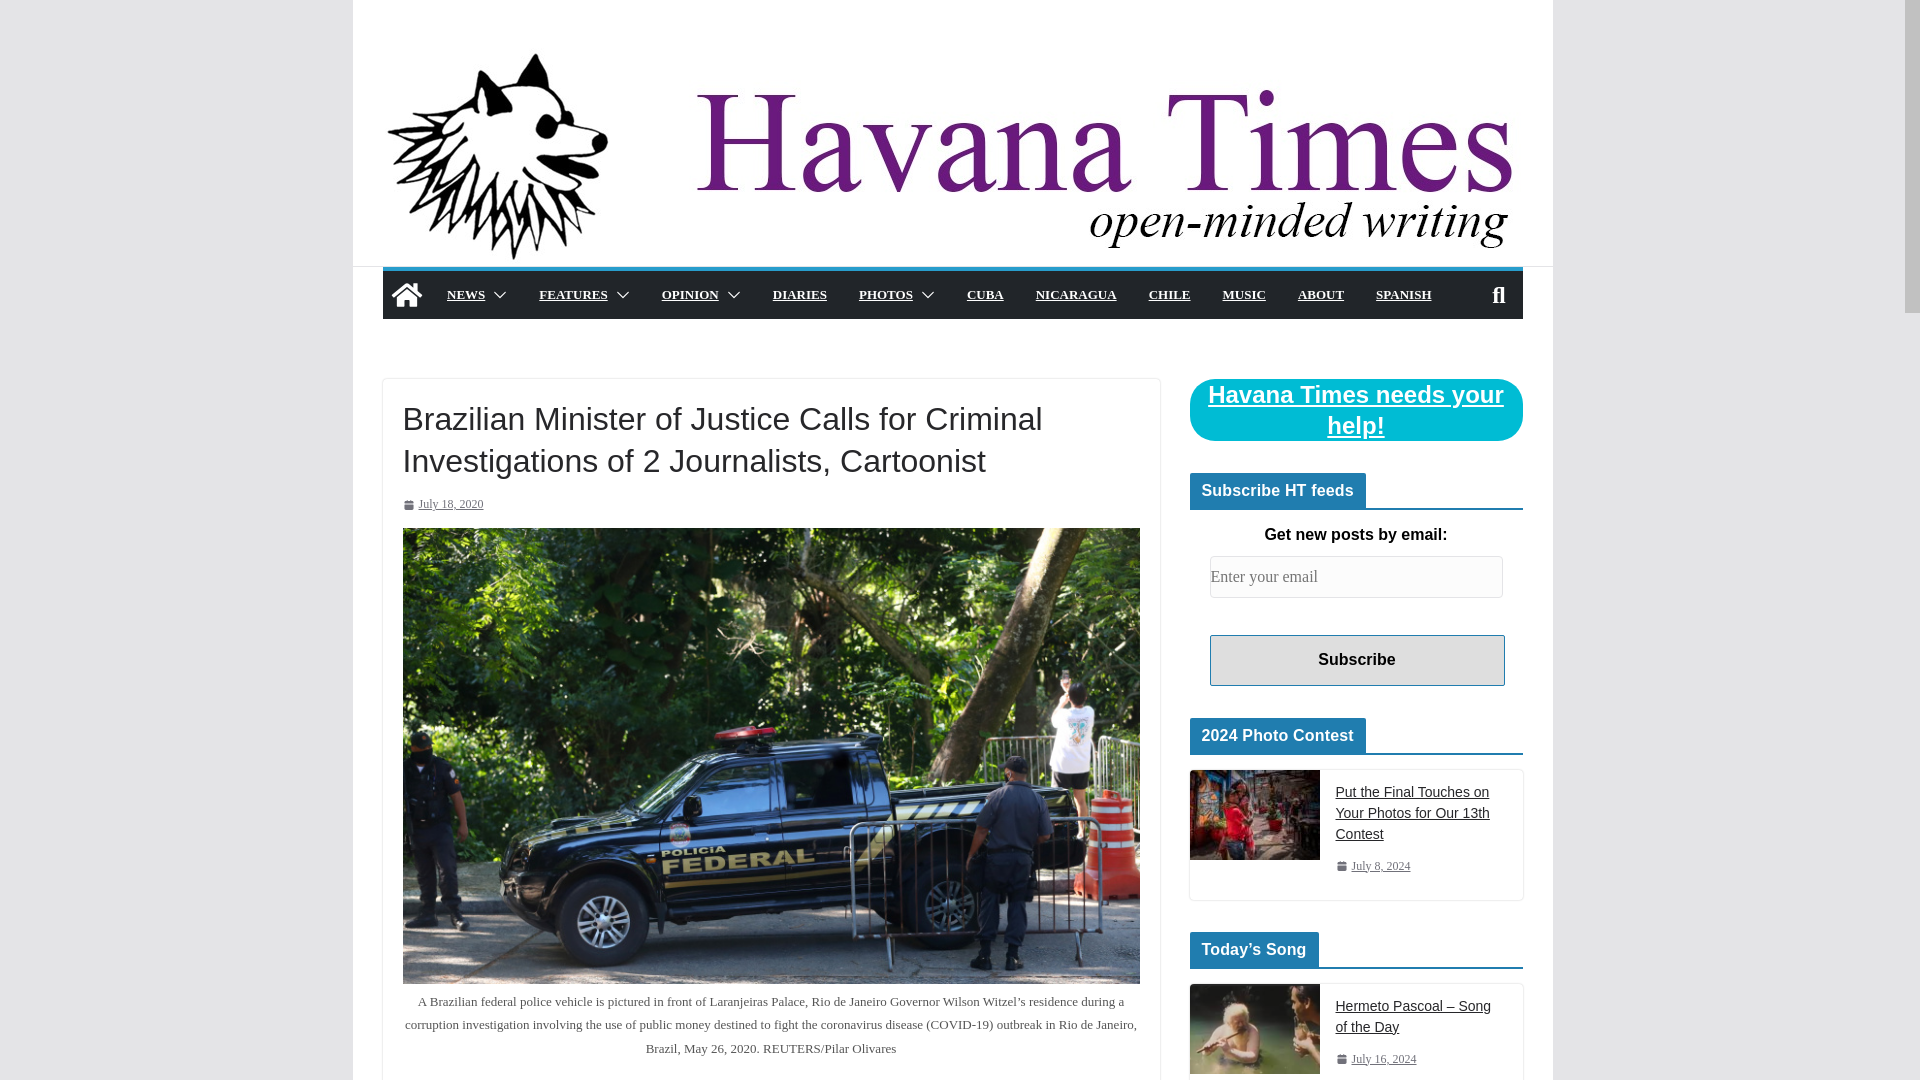 The width and height of the screenshot is (1920, 1080). Describe the element at coordinates (1376, 1059) in the screenshot. I see `July 16, 2024` at that location.